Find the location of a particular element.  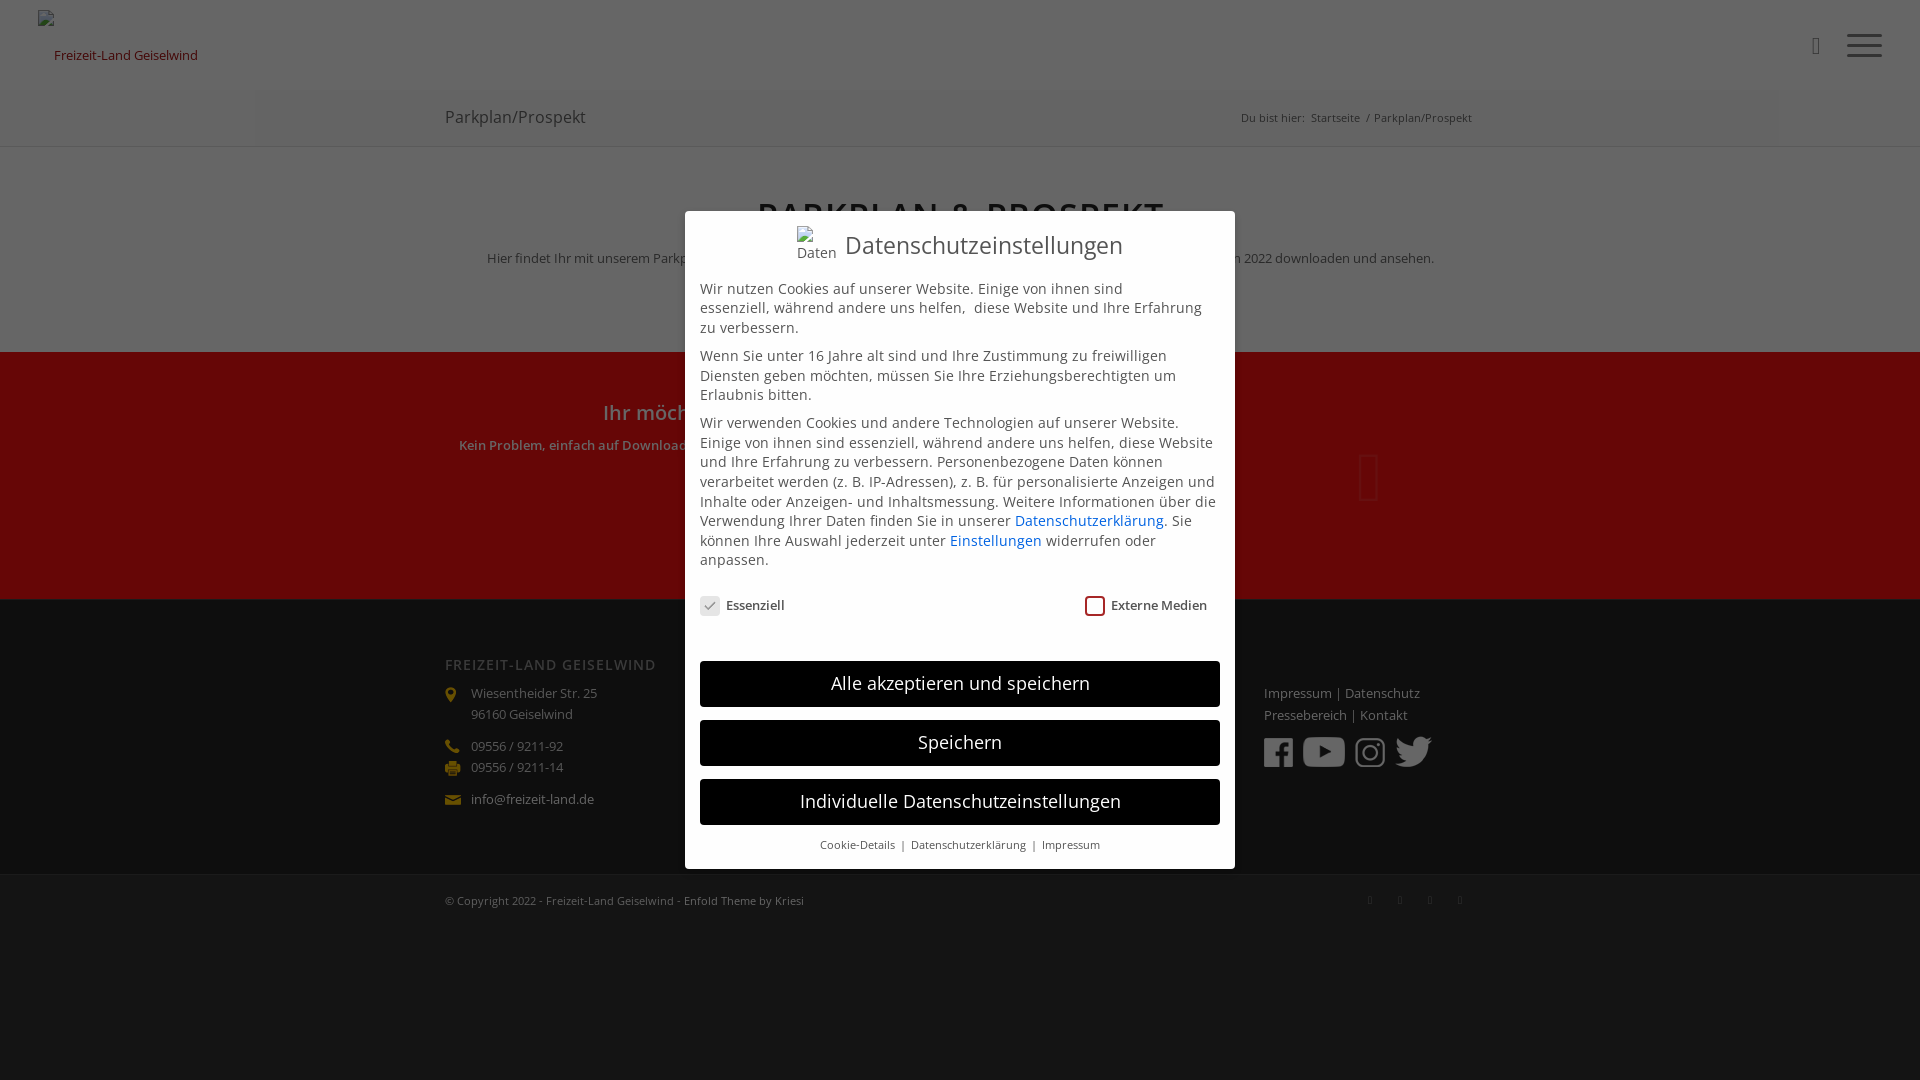

Startseite is located at coordinates (1336, 118).